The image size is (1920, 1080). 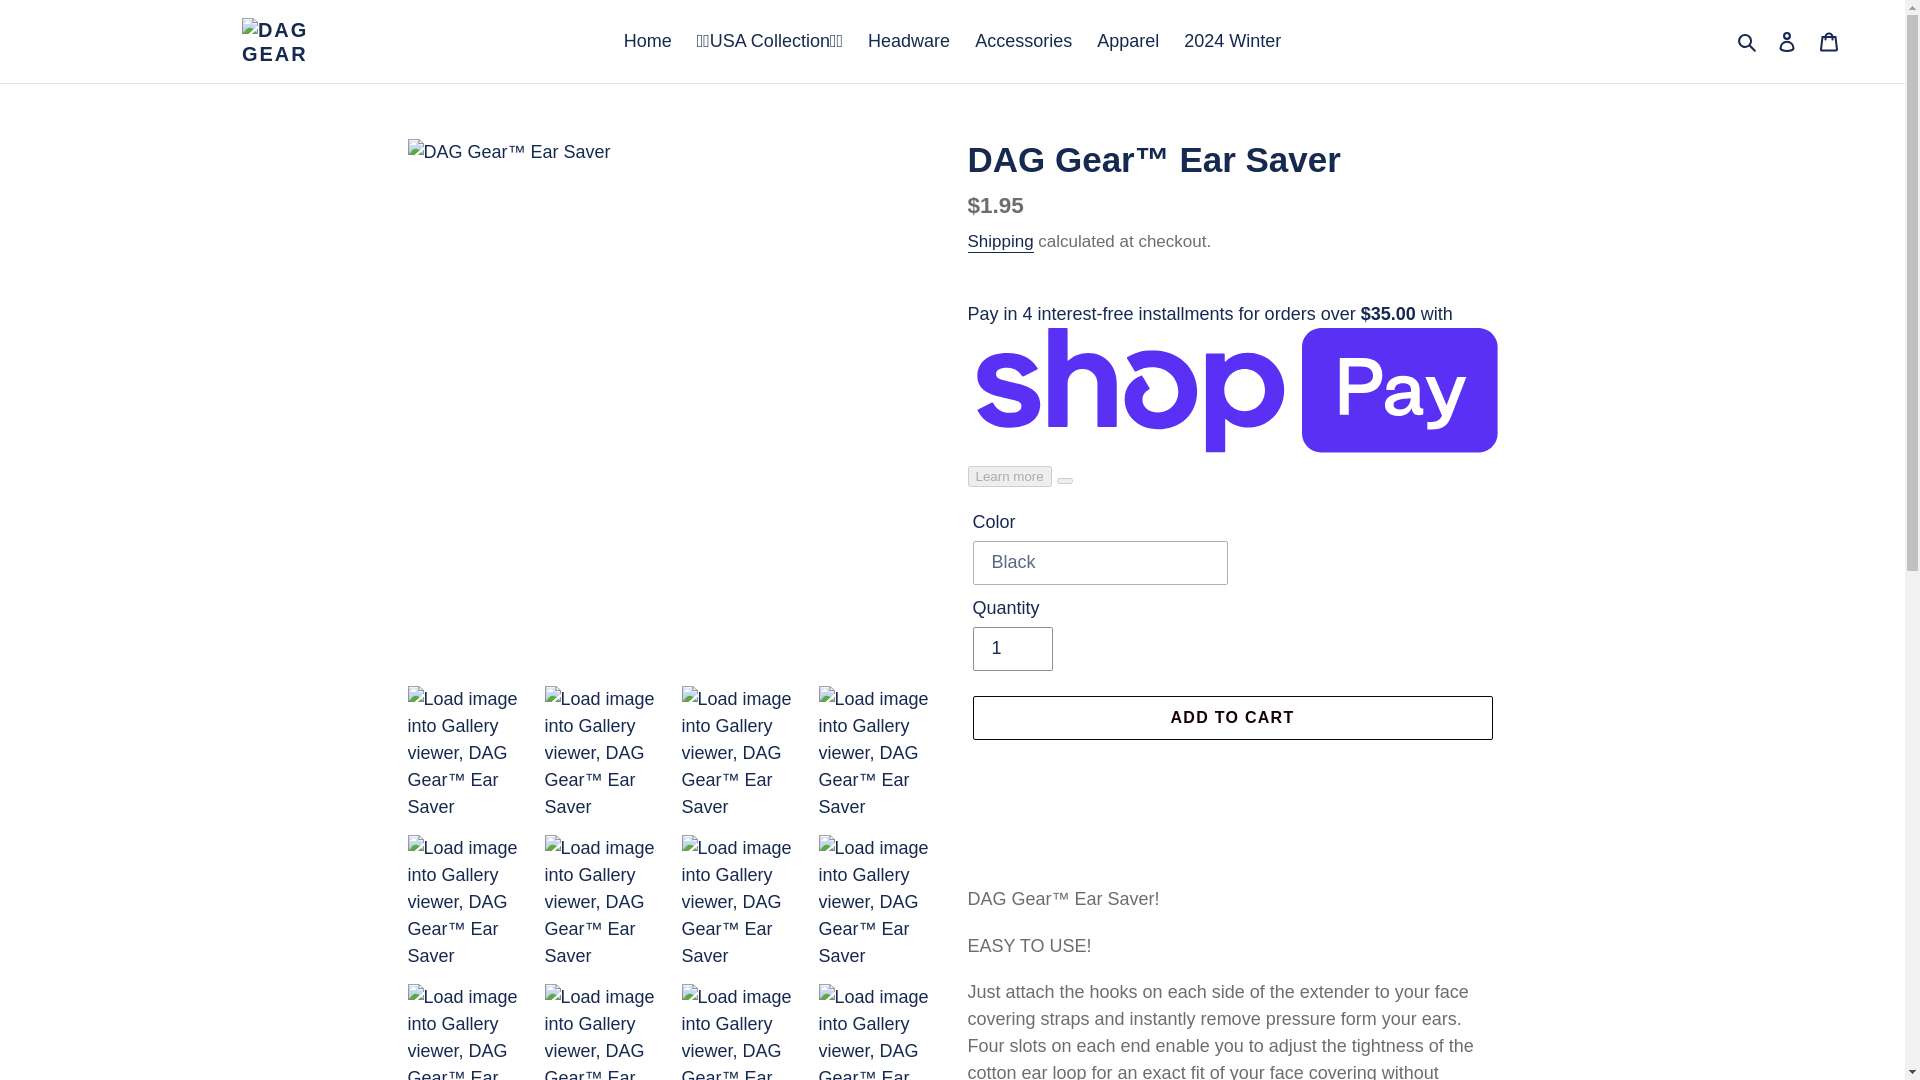 What do you see at coordinates (1012, 648) in the screenshot?
I see `1` at bounding box center [1012, 648].